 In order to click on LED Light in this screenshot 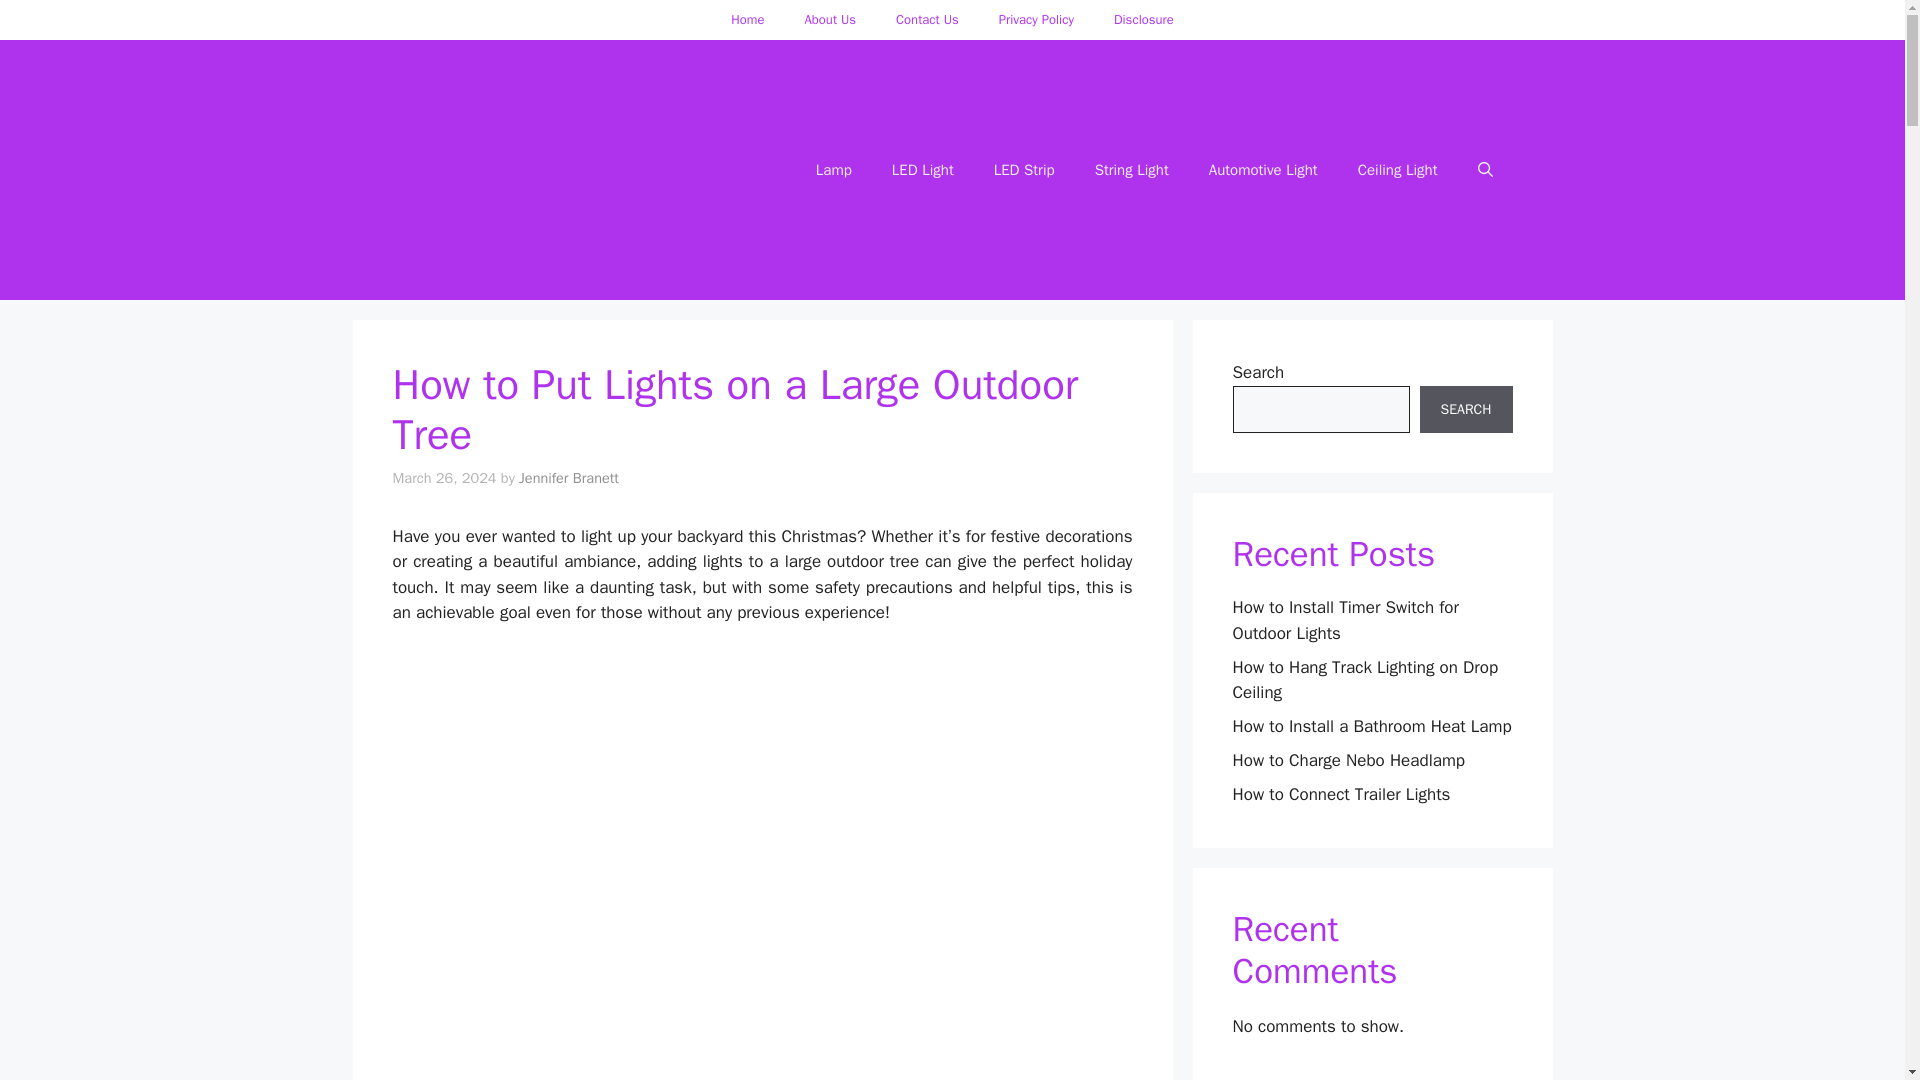, I will do `click(922, 170)`.